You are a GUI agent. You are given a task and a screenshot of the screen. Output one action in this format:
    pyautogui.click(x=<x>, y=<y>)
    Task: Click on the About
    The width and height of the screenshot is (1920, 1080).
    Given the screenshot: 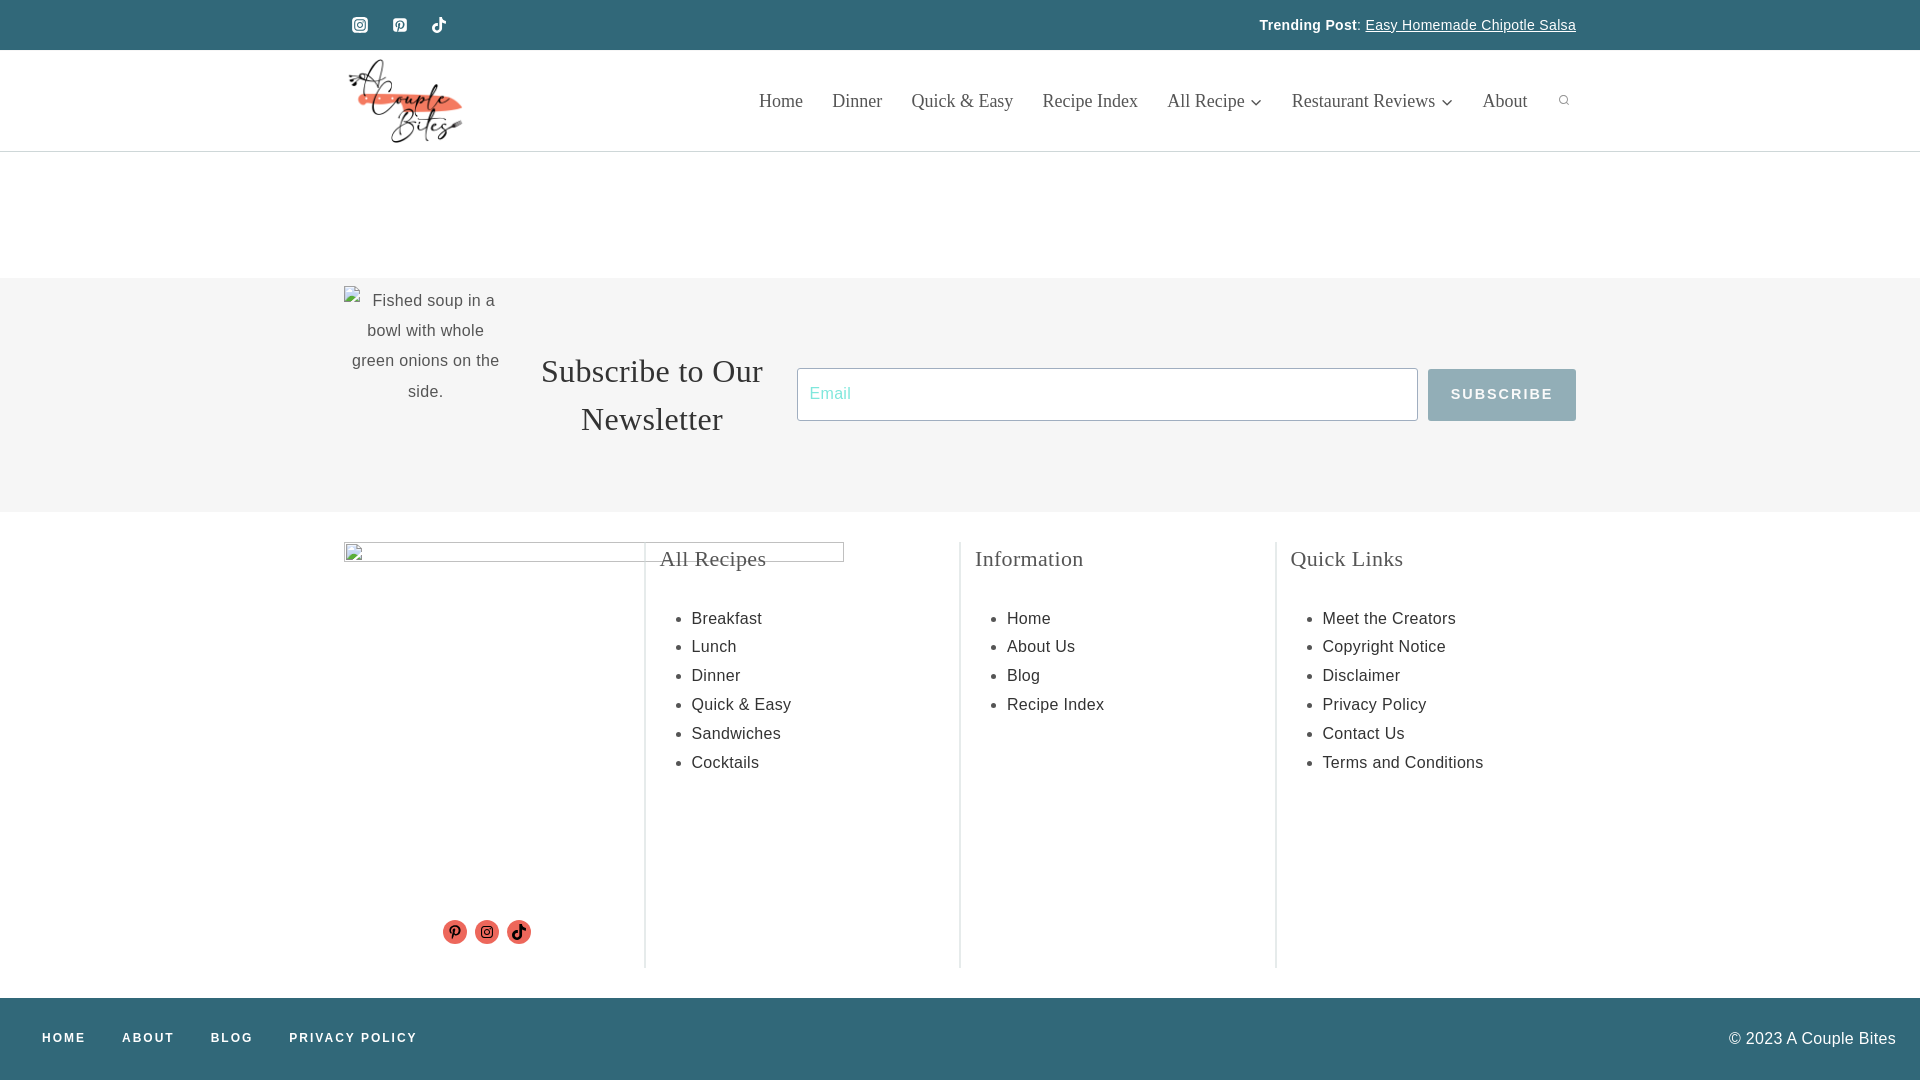 What is the action you would take?
    pyautogui.click(x=1504, y=100)
    